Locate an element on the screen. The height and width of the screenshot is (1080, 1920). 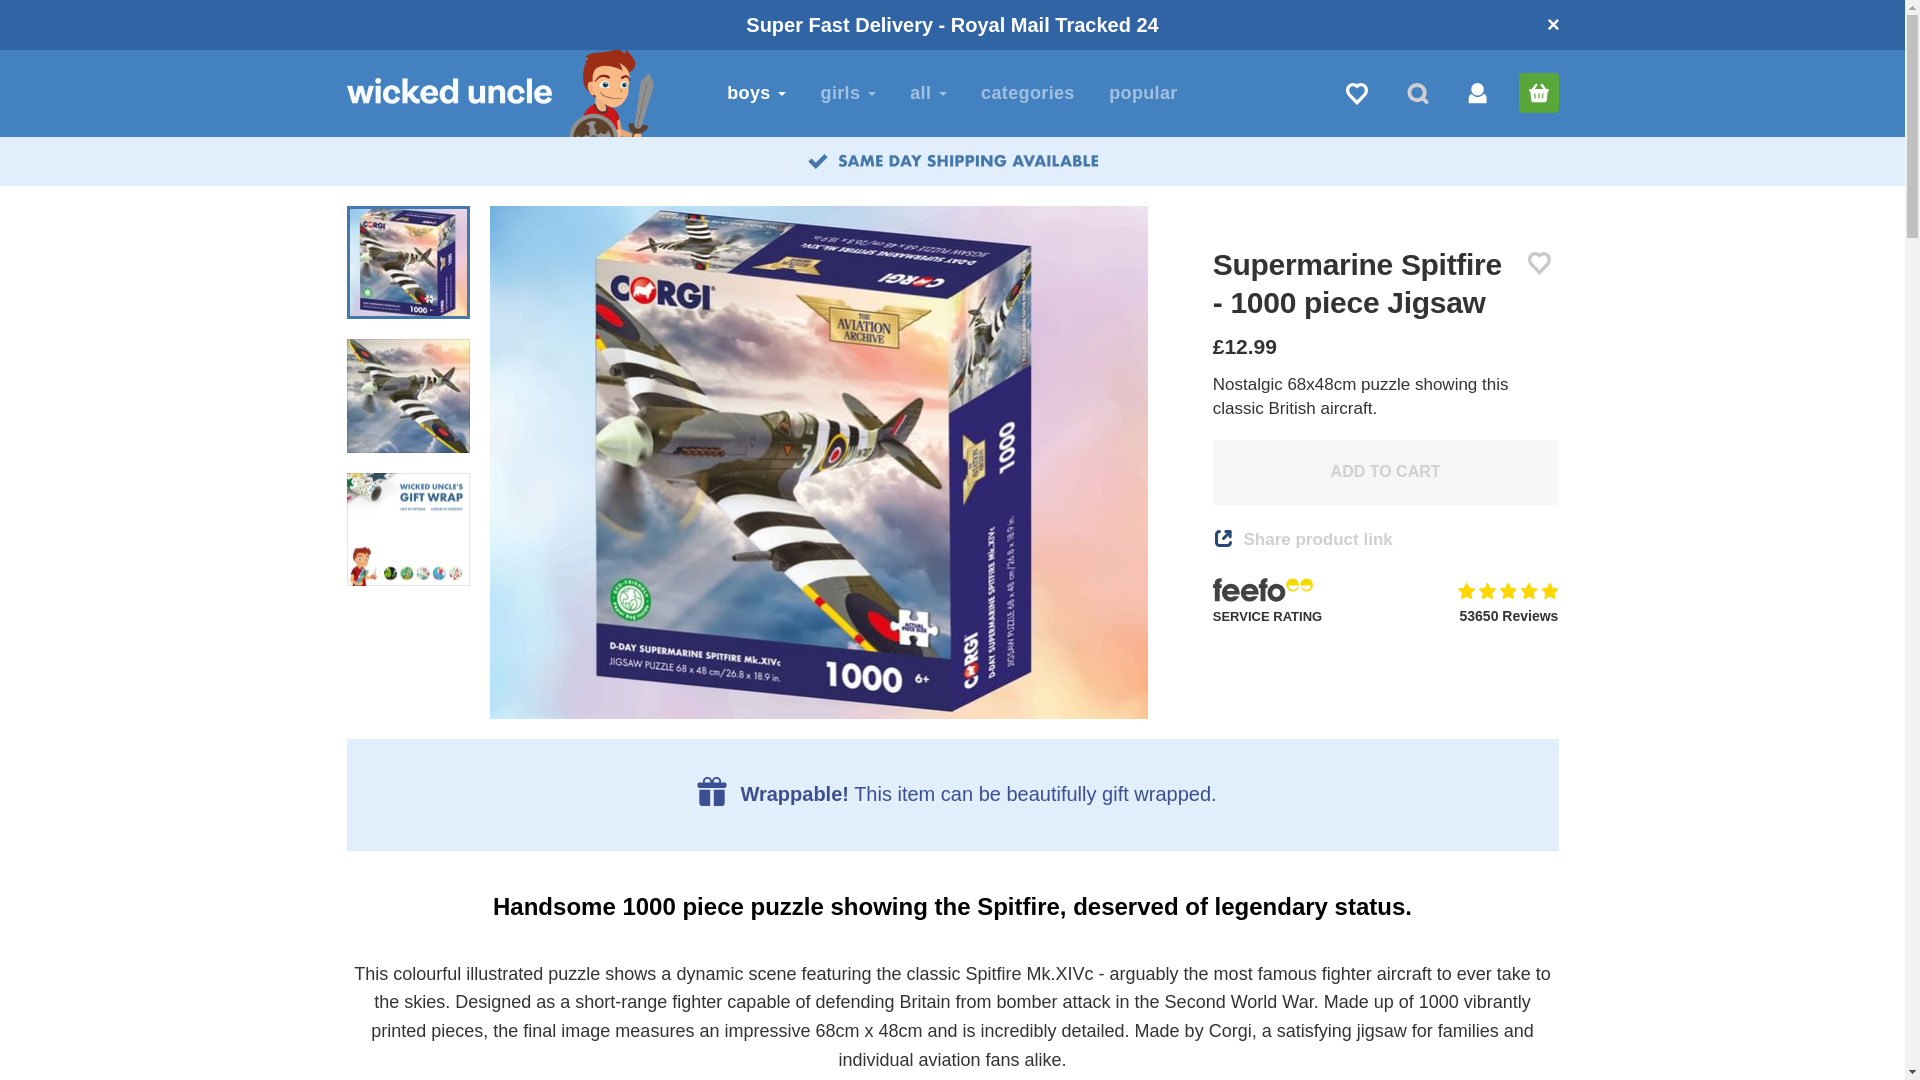
girls is located at coordinates (848, 92).